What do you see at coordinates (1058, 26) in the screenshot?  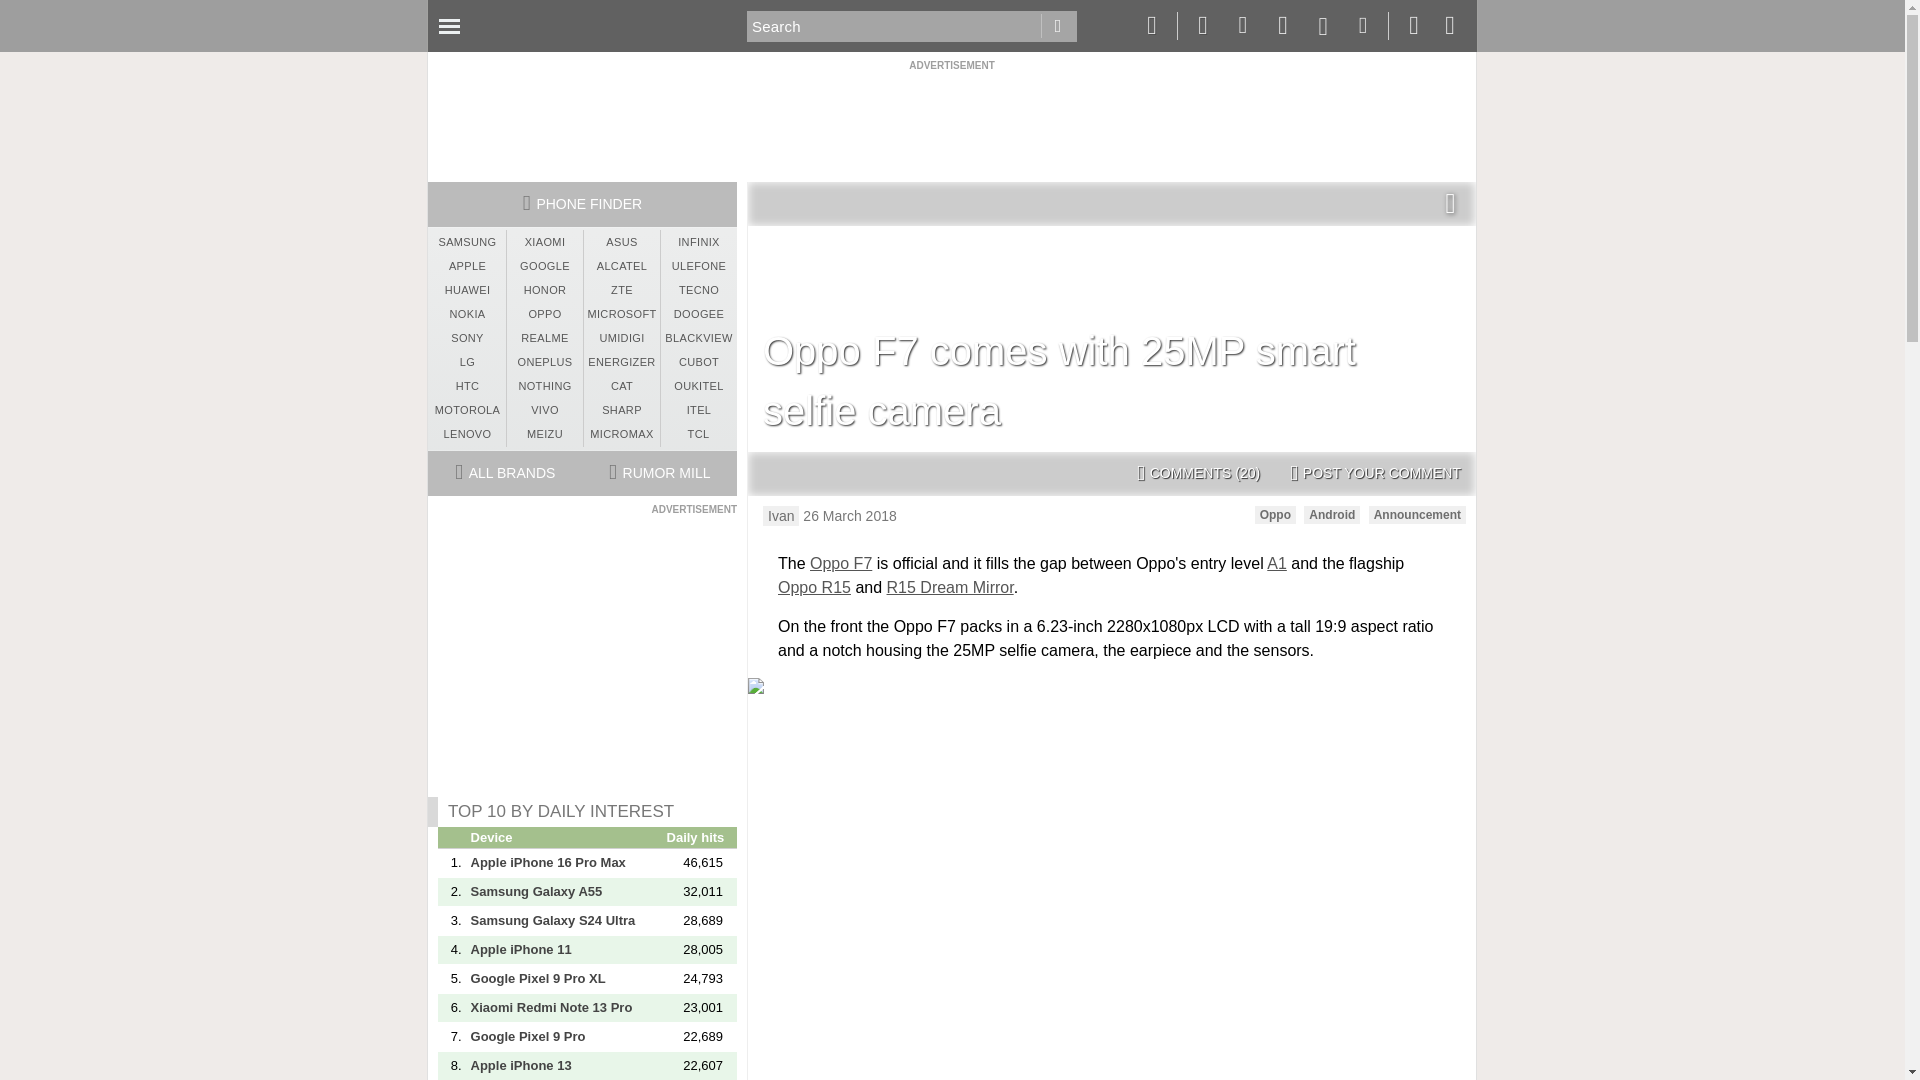 I see `Go` at bounding box center [1058, 26].